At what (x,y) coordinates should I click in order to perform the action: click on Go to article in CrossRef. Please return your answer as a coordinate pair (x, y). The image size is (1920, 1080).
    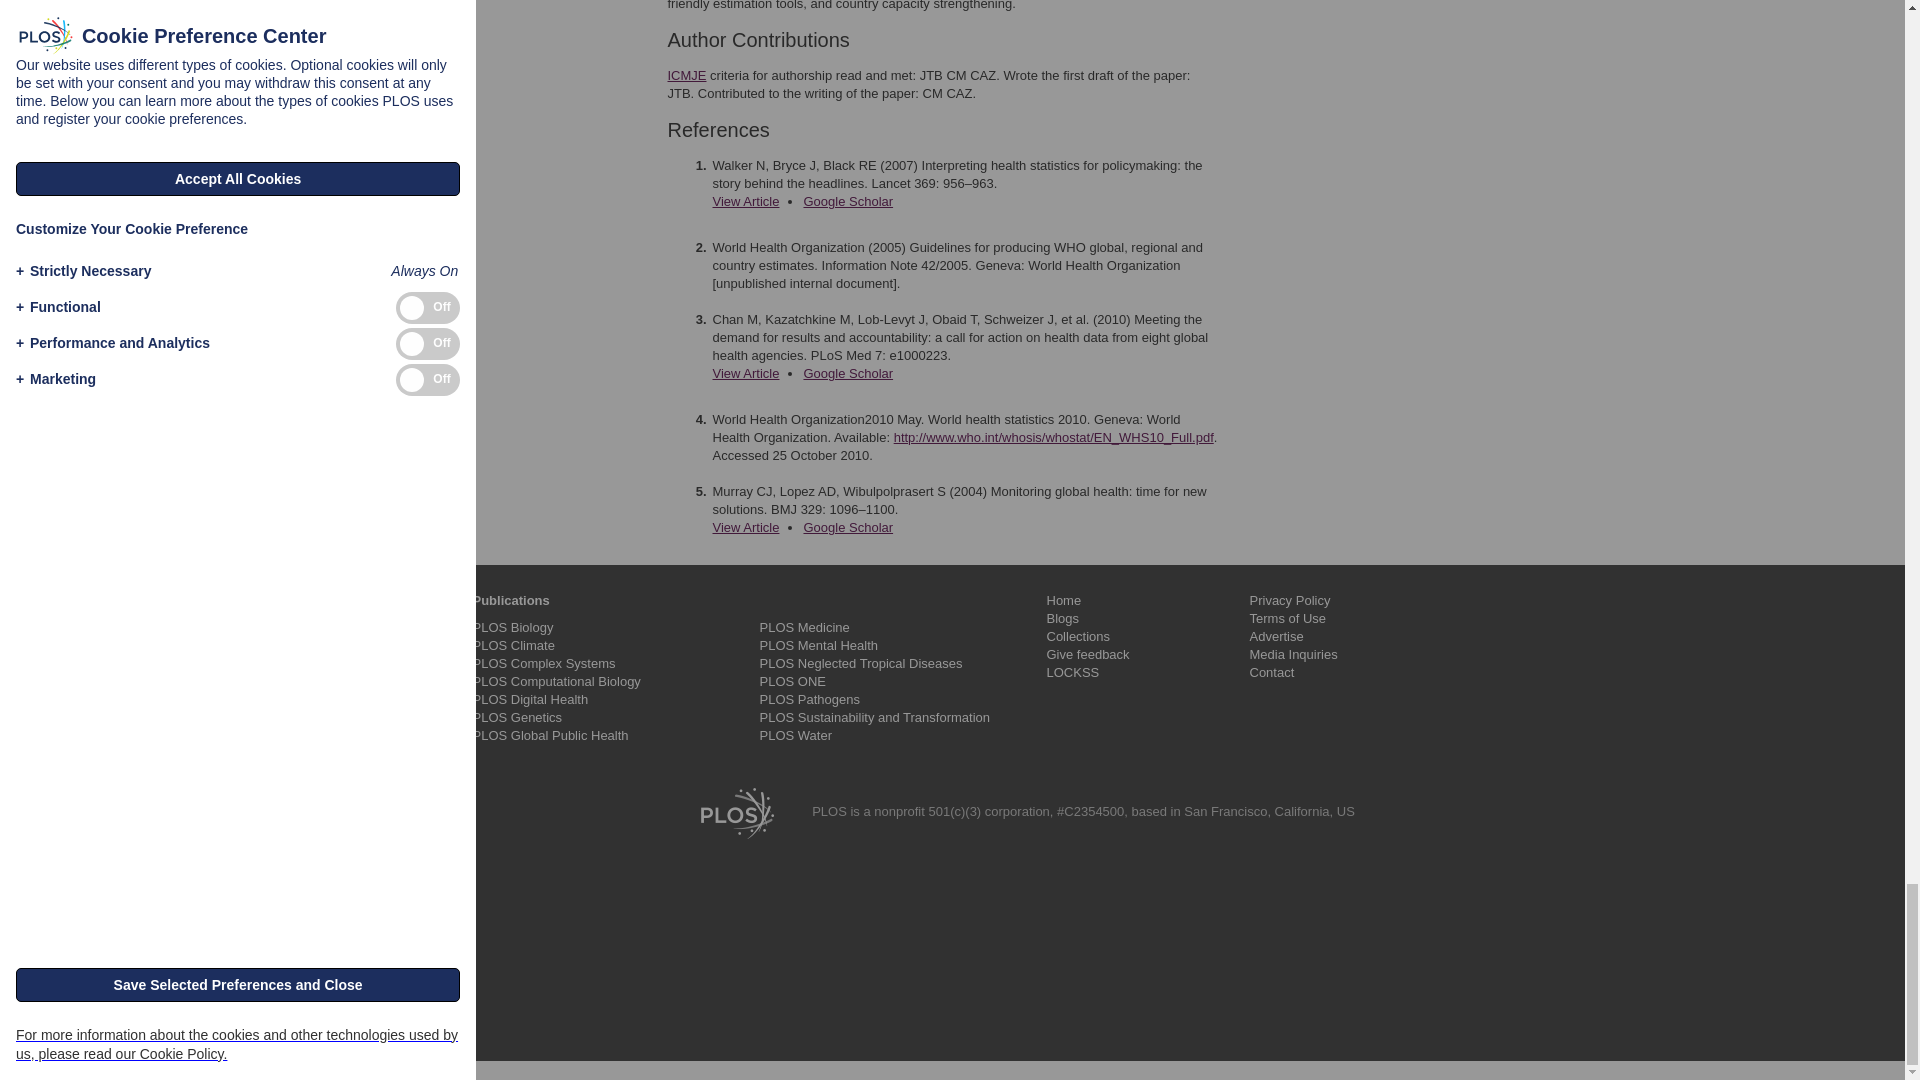
    Looking at the image, I should click on (746, 202).